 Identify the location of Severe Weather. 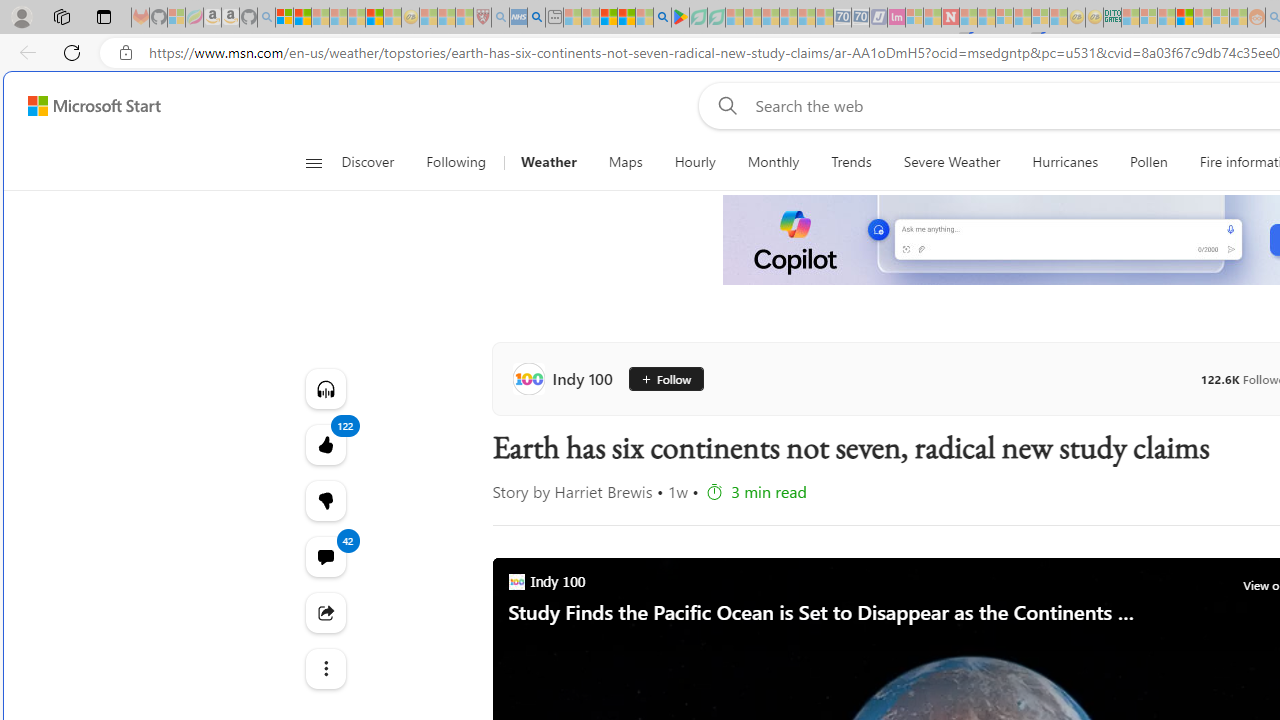
(951, 162).